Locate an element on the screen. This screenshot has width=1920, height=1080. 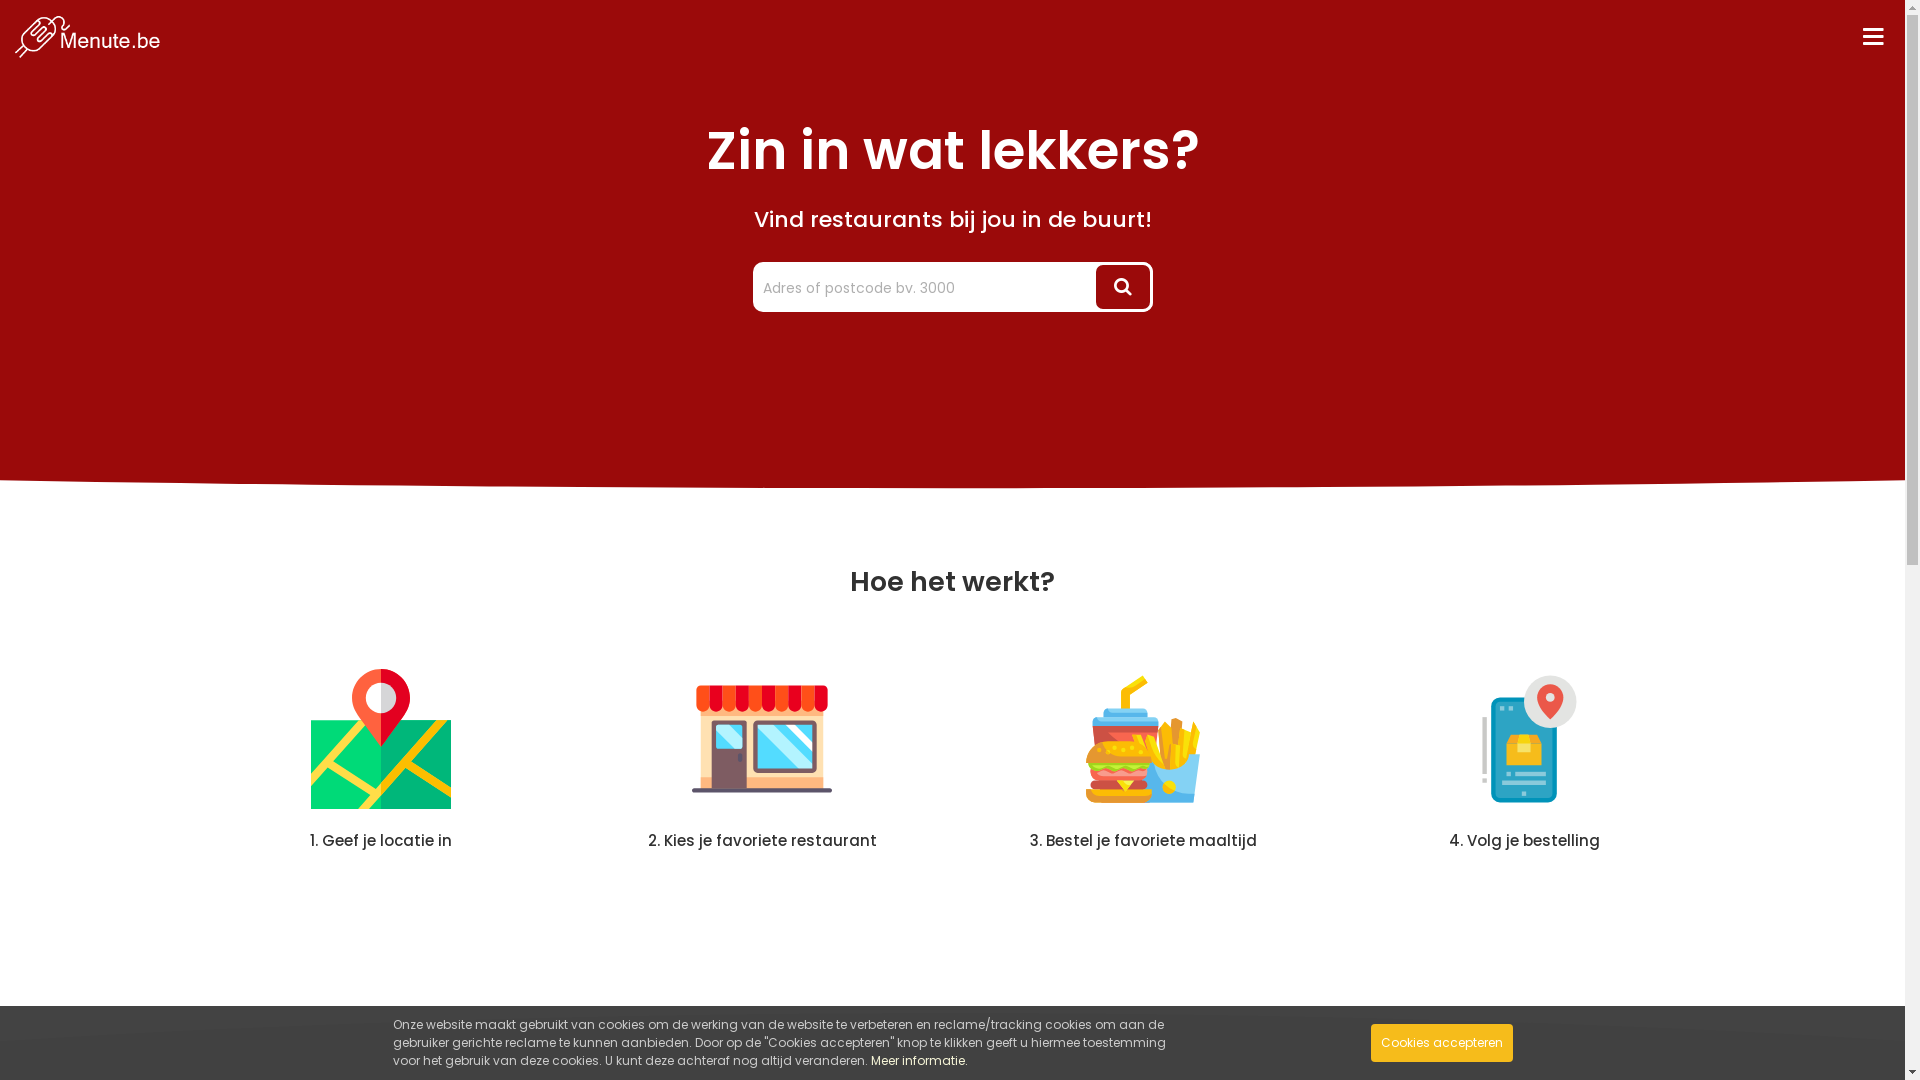
Step 2 is located at coordinates (762, 739).